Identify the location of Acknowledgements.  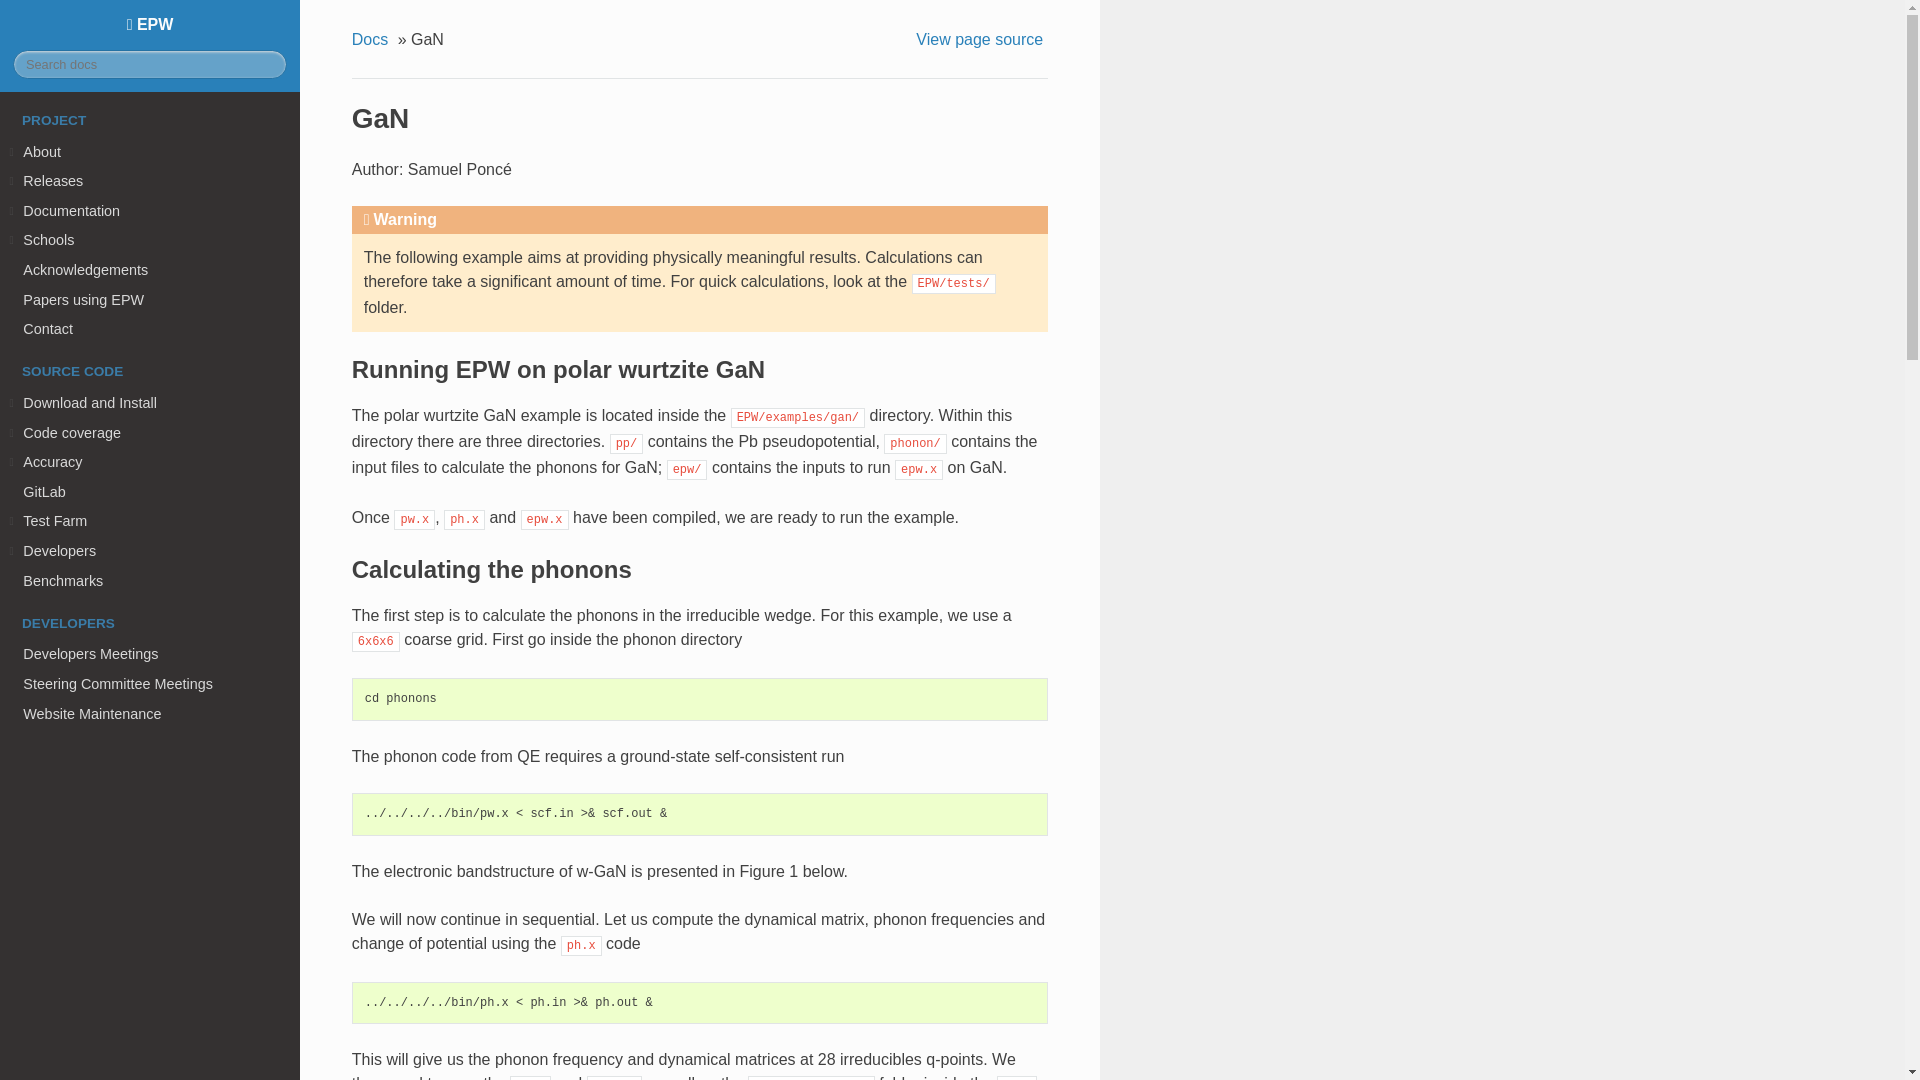
(150, 270).